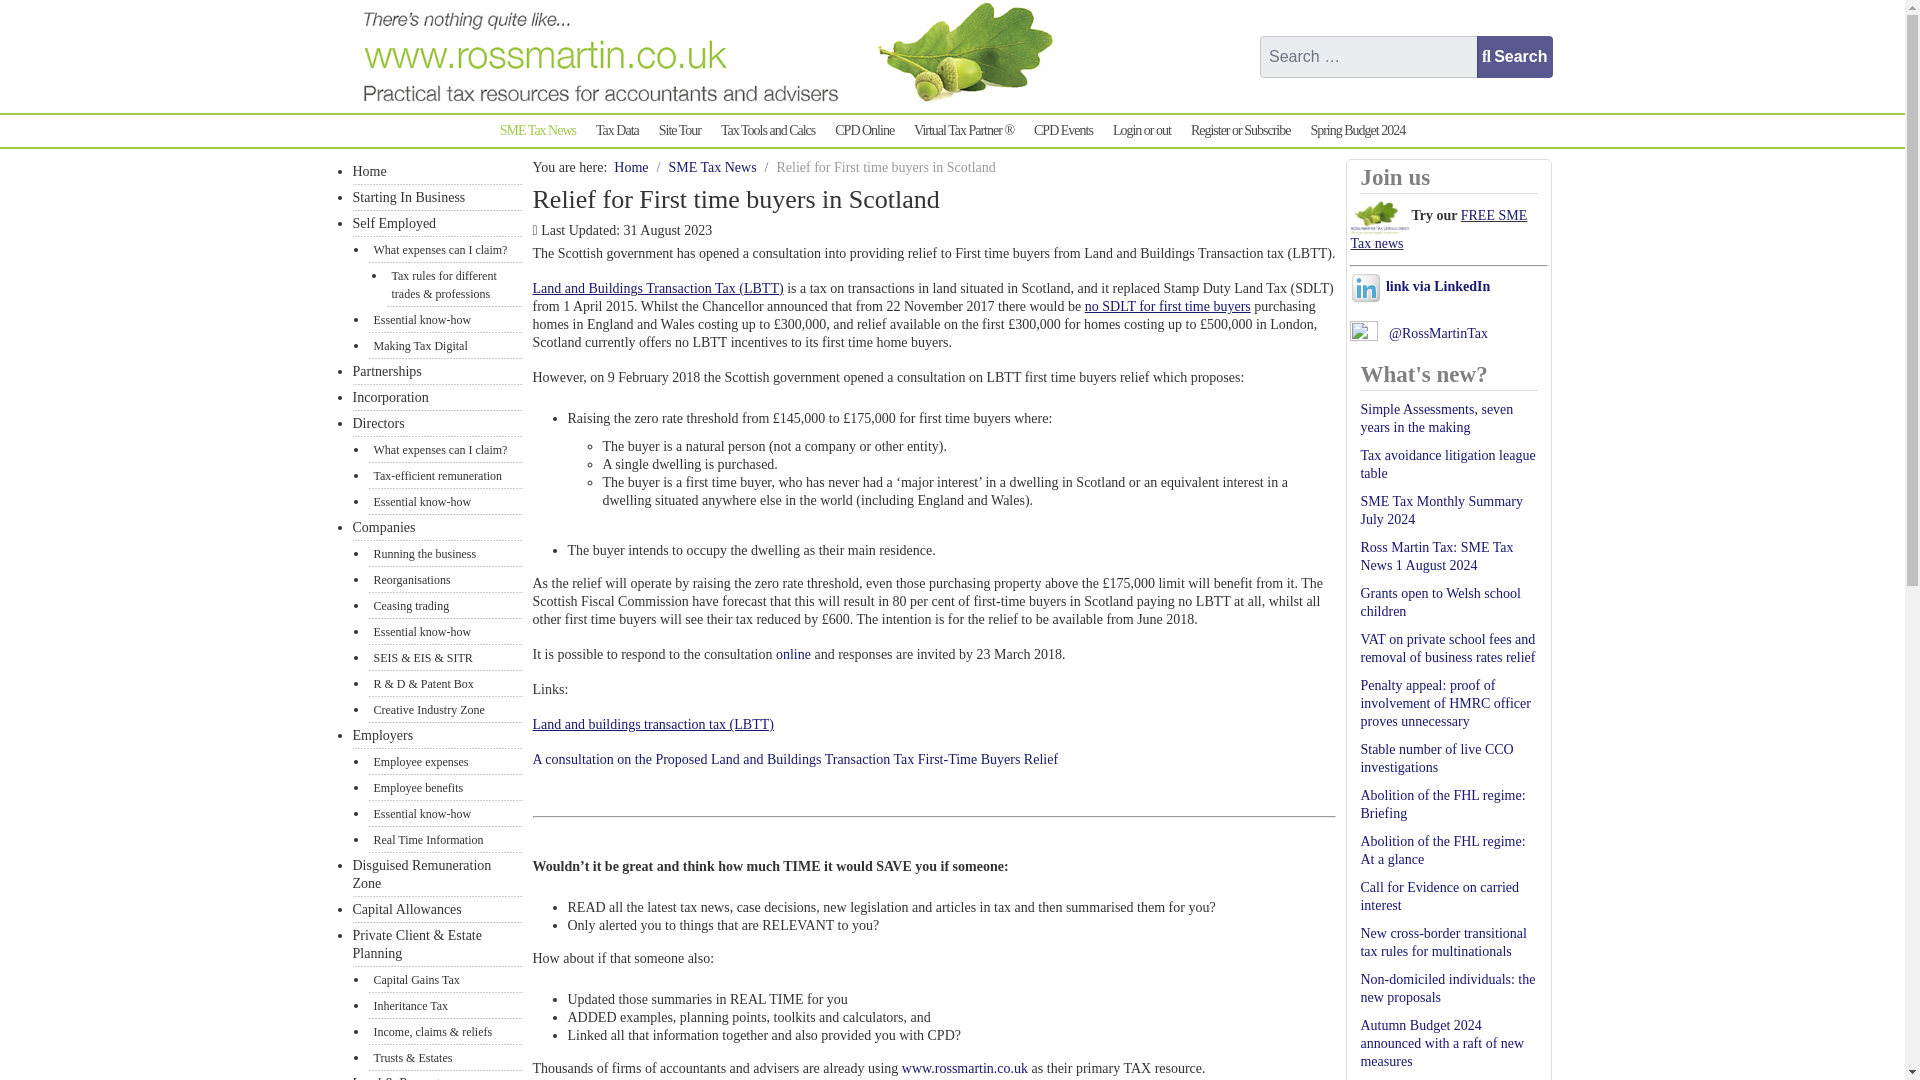 The height and width of the screenshot is (1080, 1920). What do you see at coordinates (445, 788) in the screenshot?
I see `Employee benefits` at bounding box center [445, 788].